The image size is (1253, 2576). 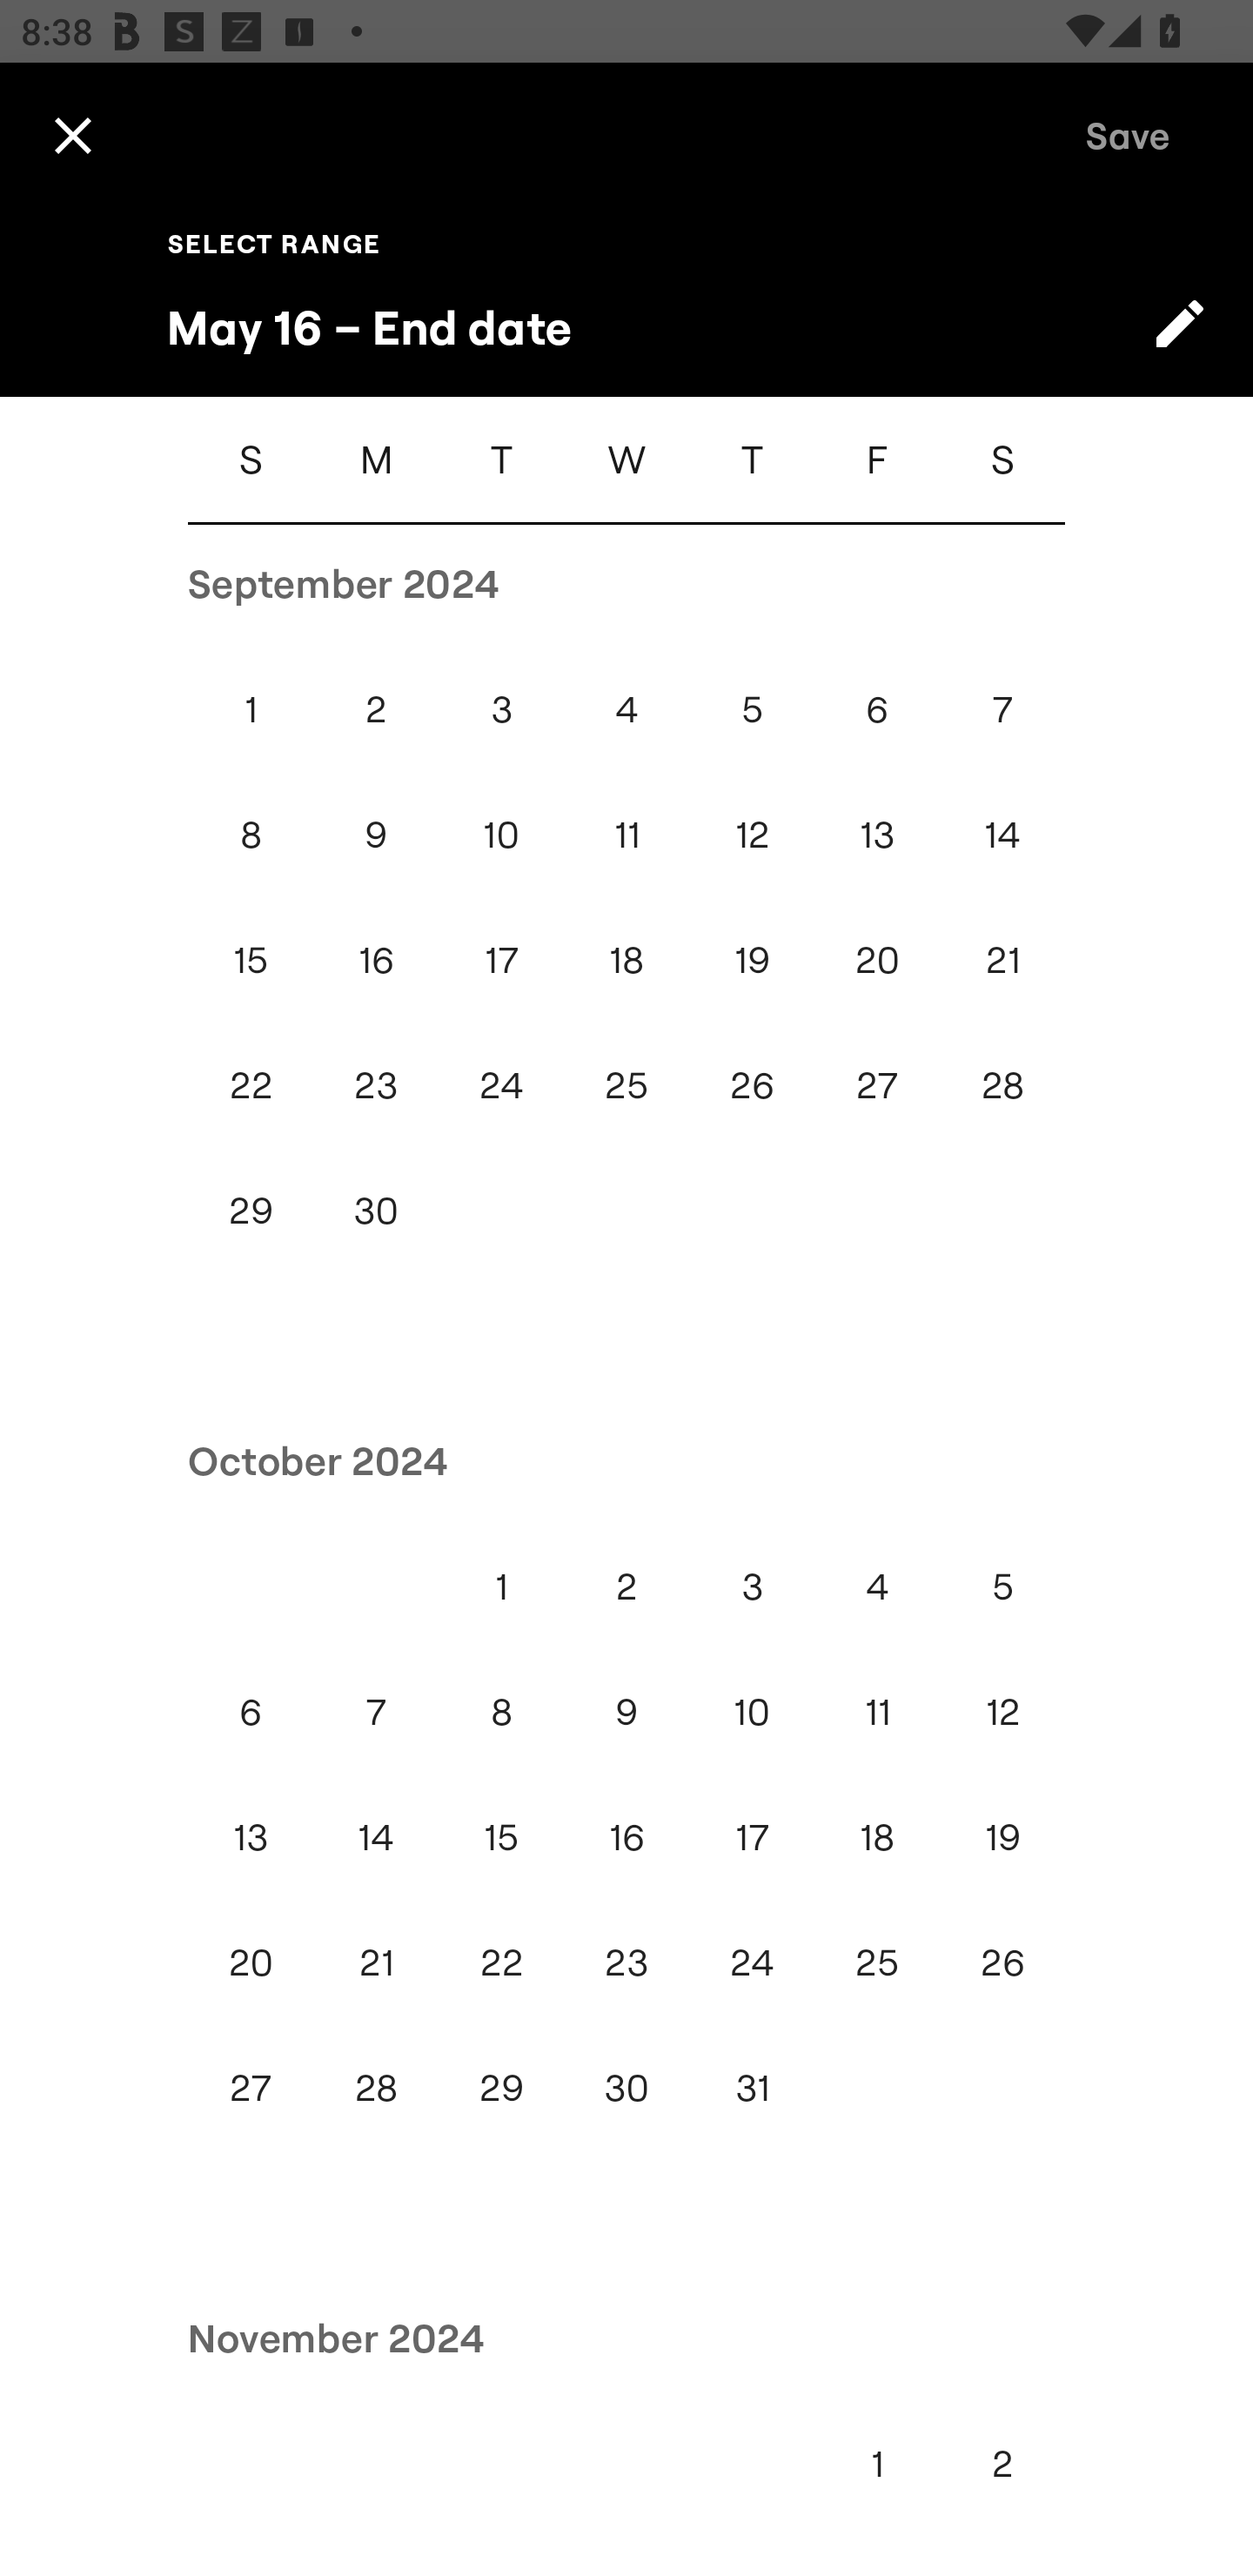 I want to click on 22 Sun, Sep 22, so click(x=251, y=1086).